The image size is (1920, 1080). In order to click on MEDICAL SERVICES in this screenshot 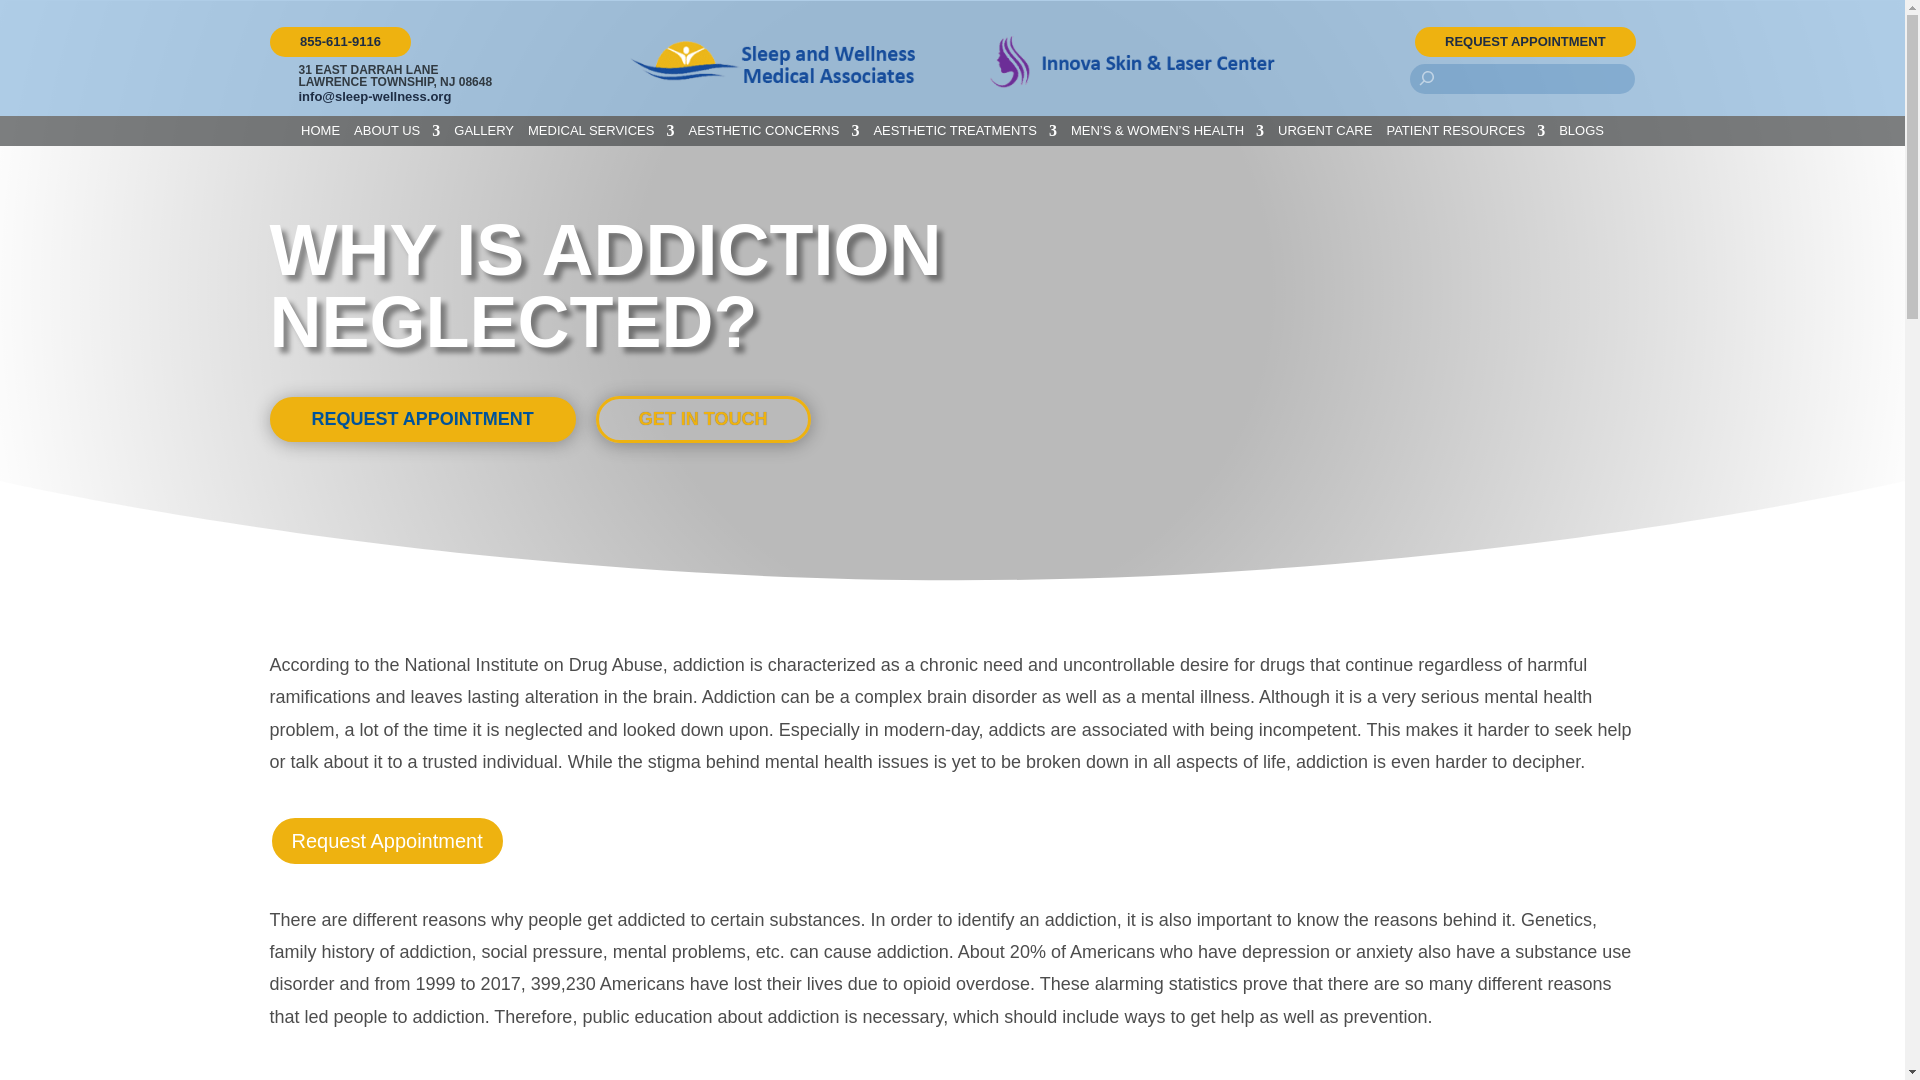, I will do `click(600, 134)`.